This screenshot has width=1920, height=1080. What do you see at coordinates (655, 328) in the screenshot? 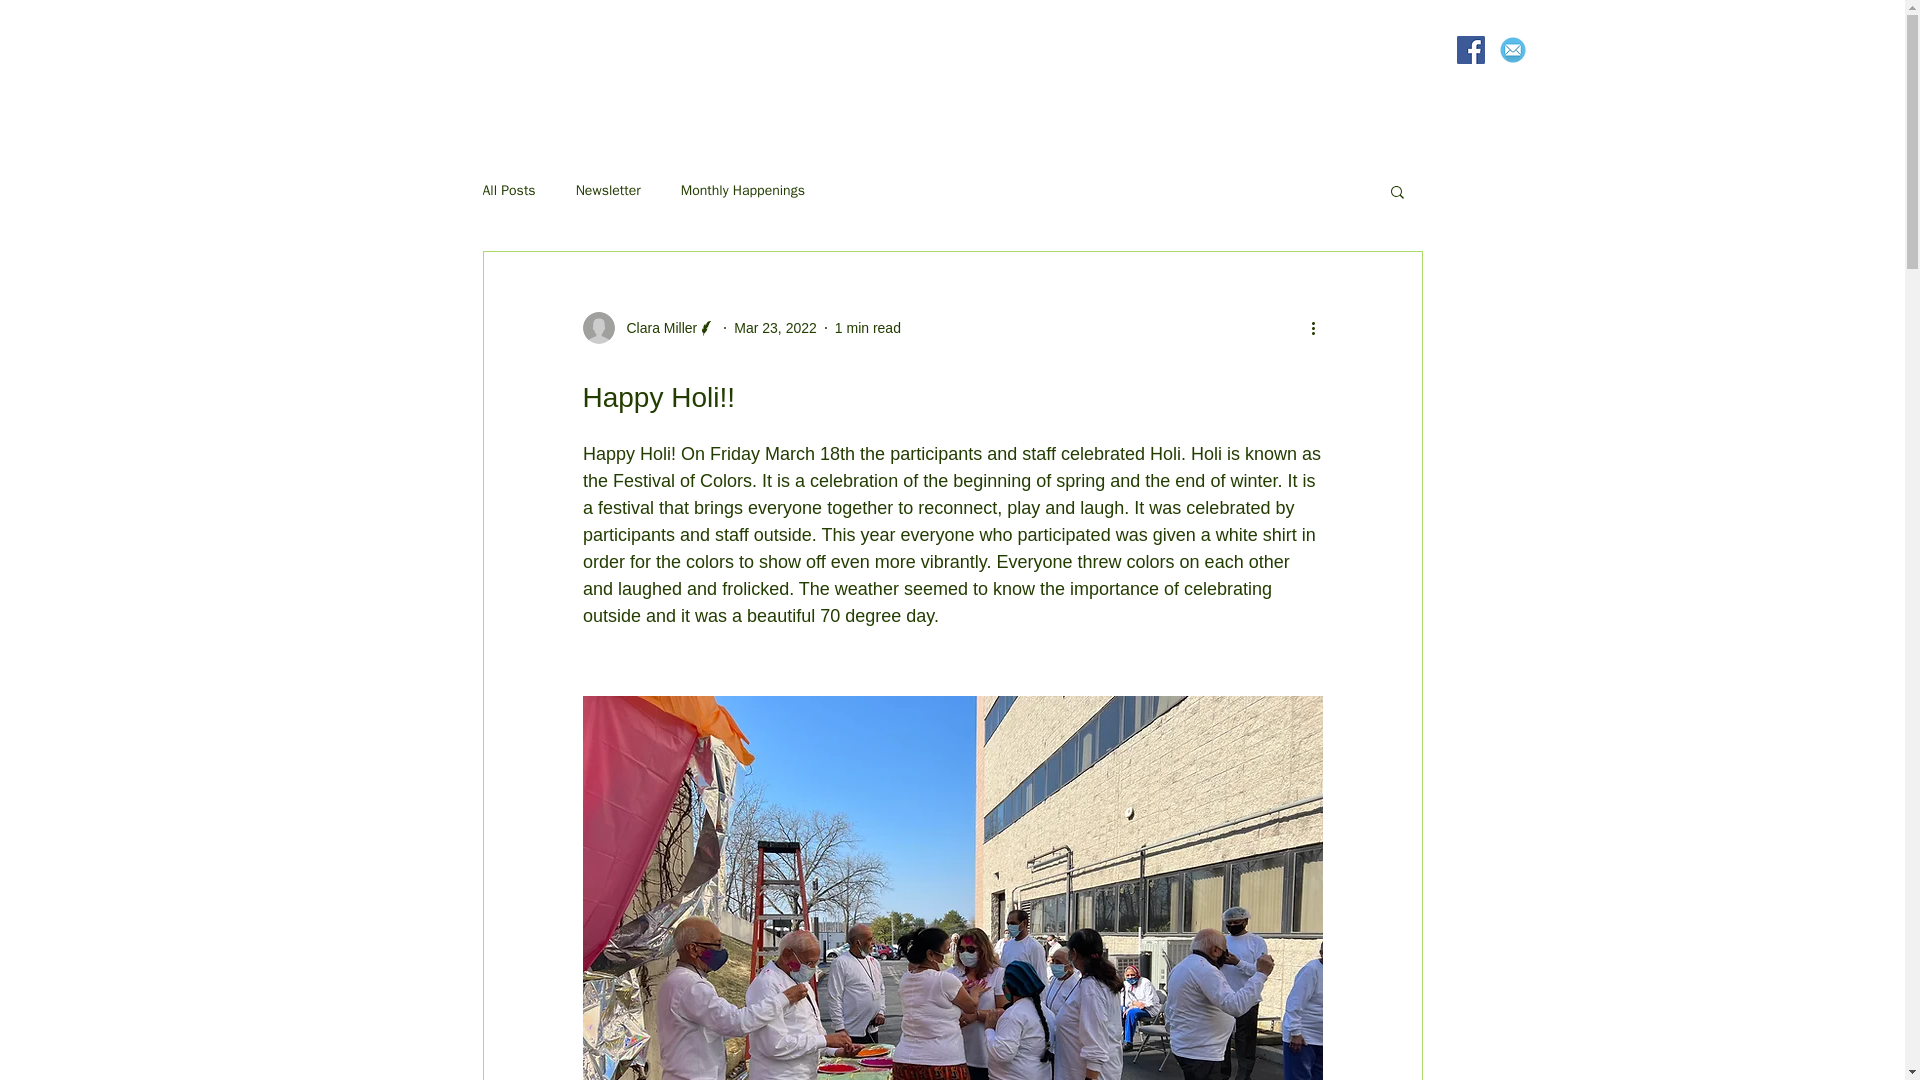
I see `Clara Miller` at bounding box center [655, 328].